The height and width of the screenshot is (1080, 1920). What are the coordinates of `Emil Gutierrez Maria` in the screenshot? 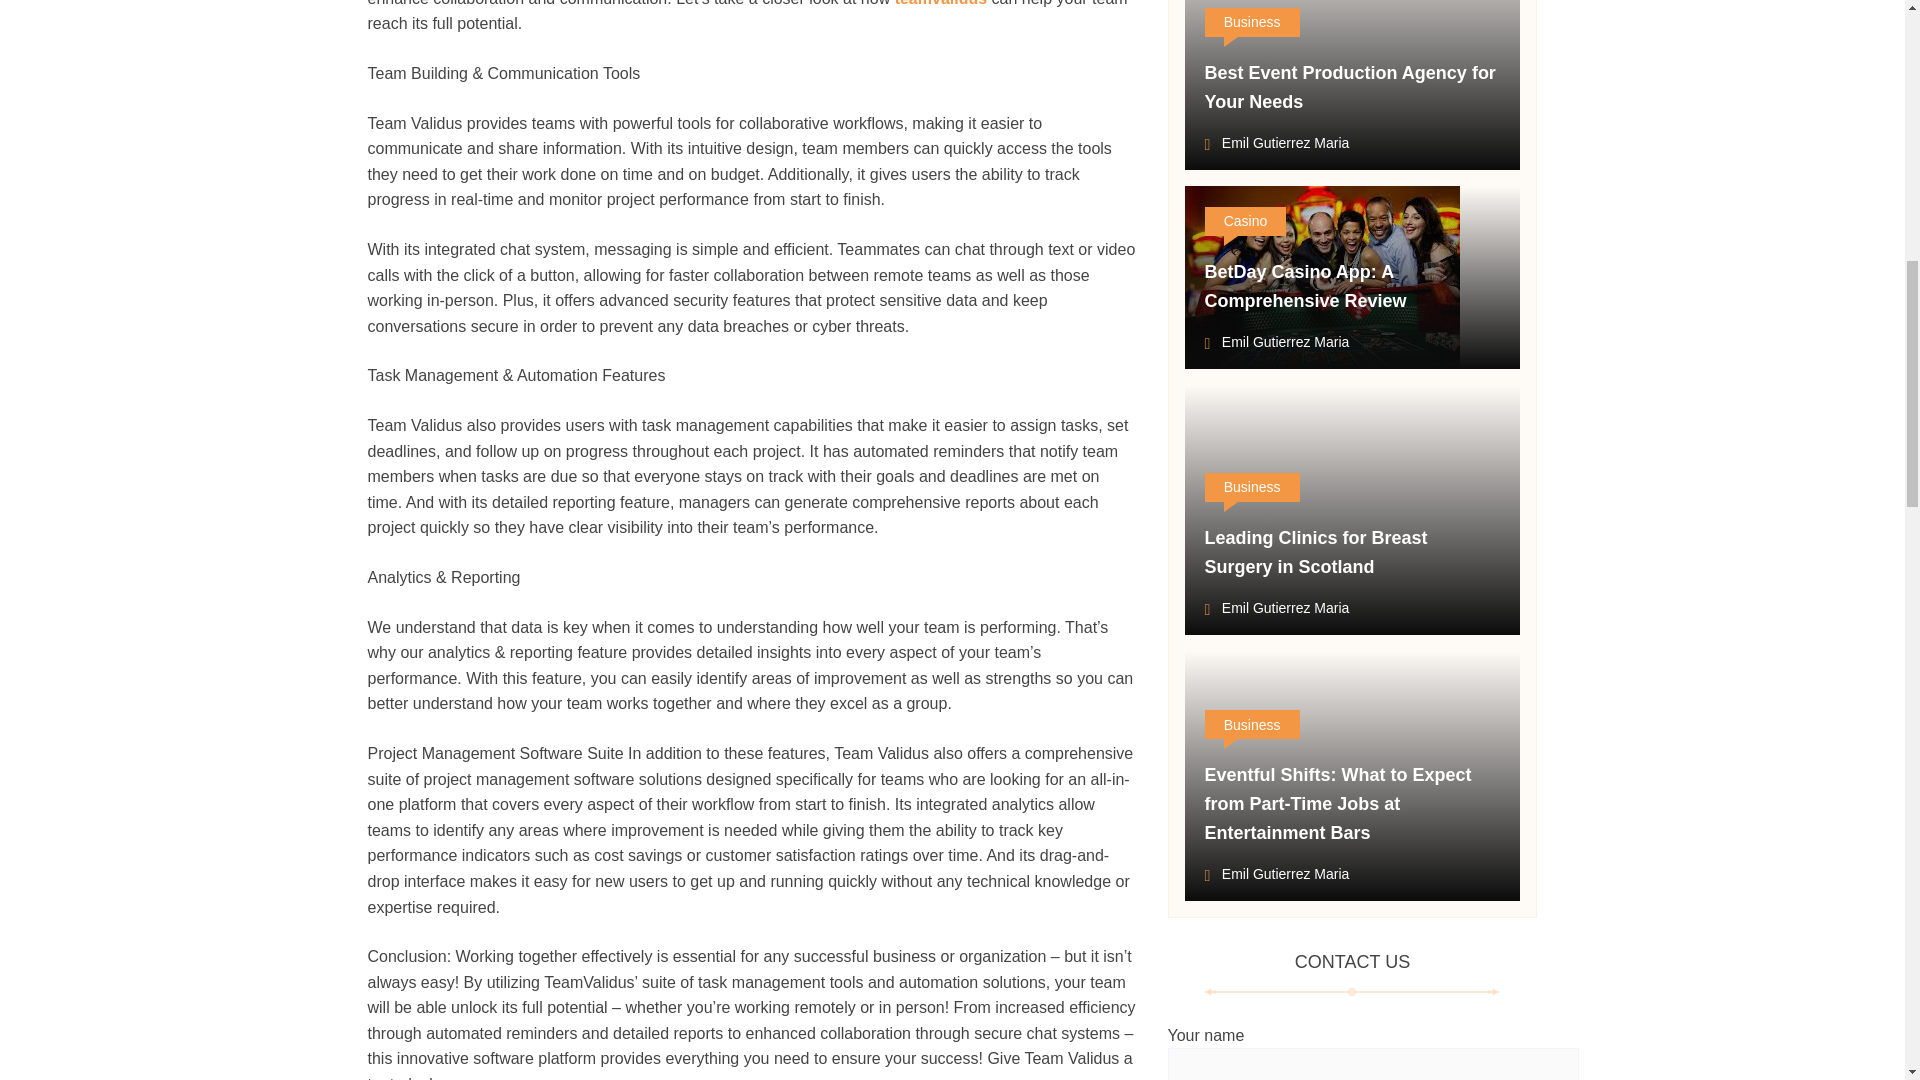 It's located at (1276, 344).